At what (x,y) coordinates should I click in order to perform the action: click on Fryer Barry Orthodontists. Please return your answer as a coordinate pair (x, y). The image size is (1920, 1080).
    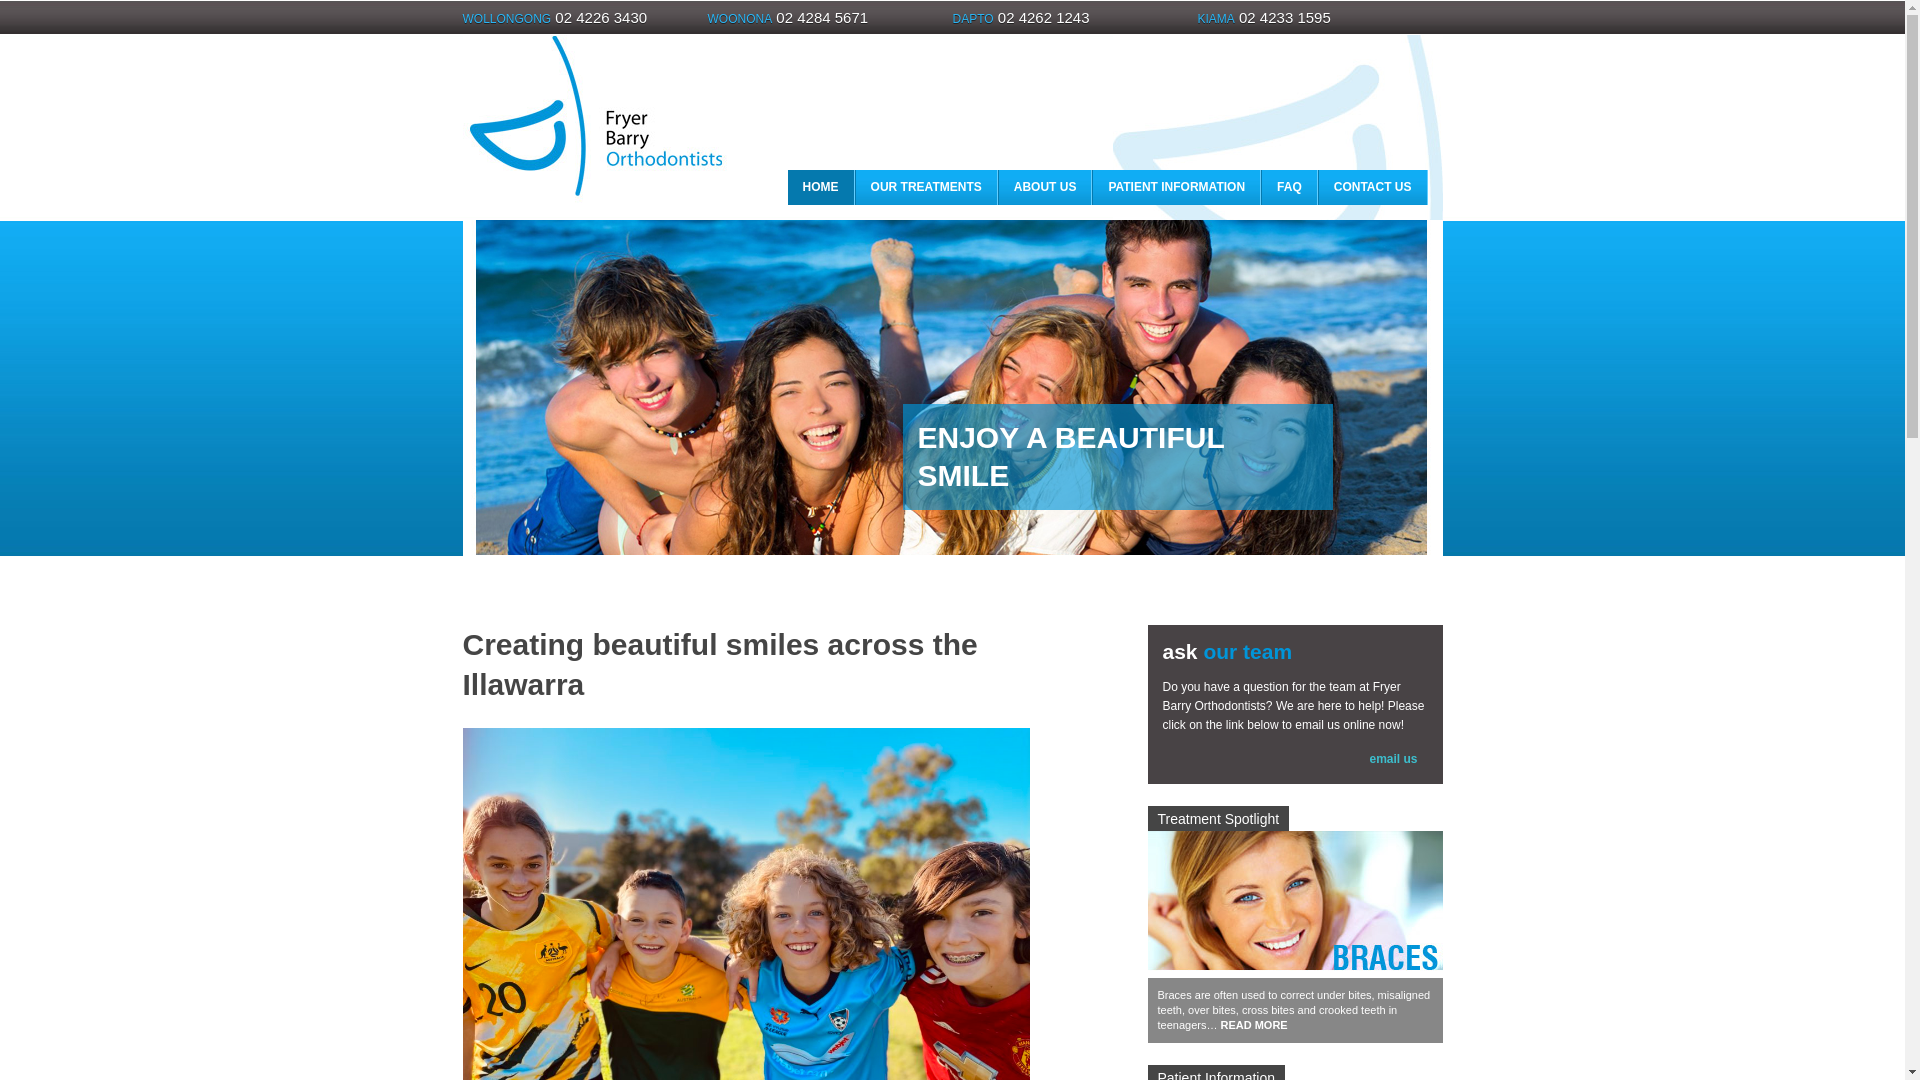
    Looking at the image, I should click on (594, 205).